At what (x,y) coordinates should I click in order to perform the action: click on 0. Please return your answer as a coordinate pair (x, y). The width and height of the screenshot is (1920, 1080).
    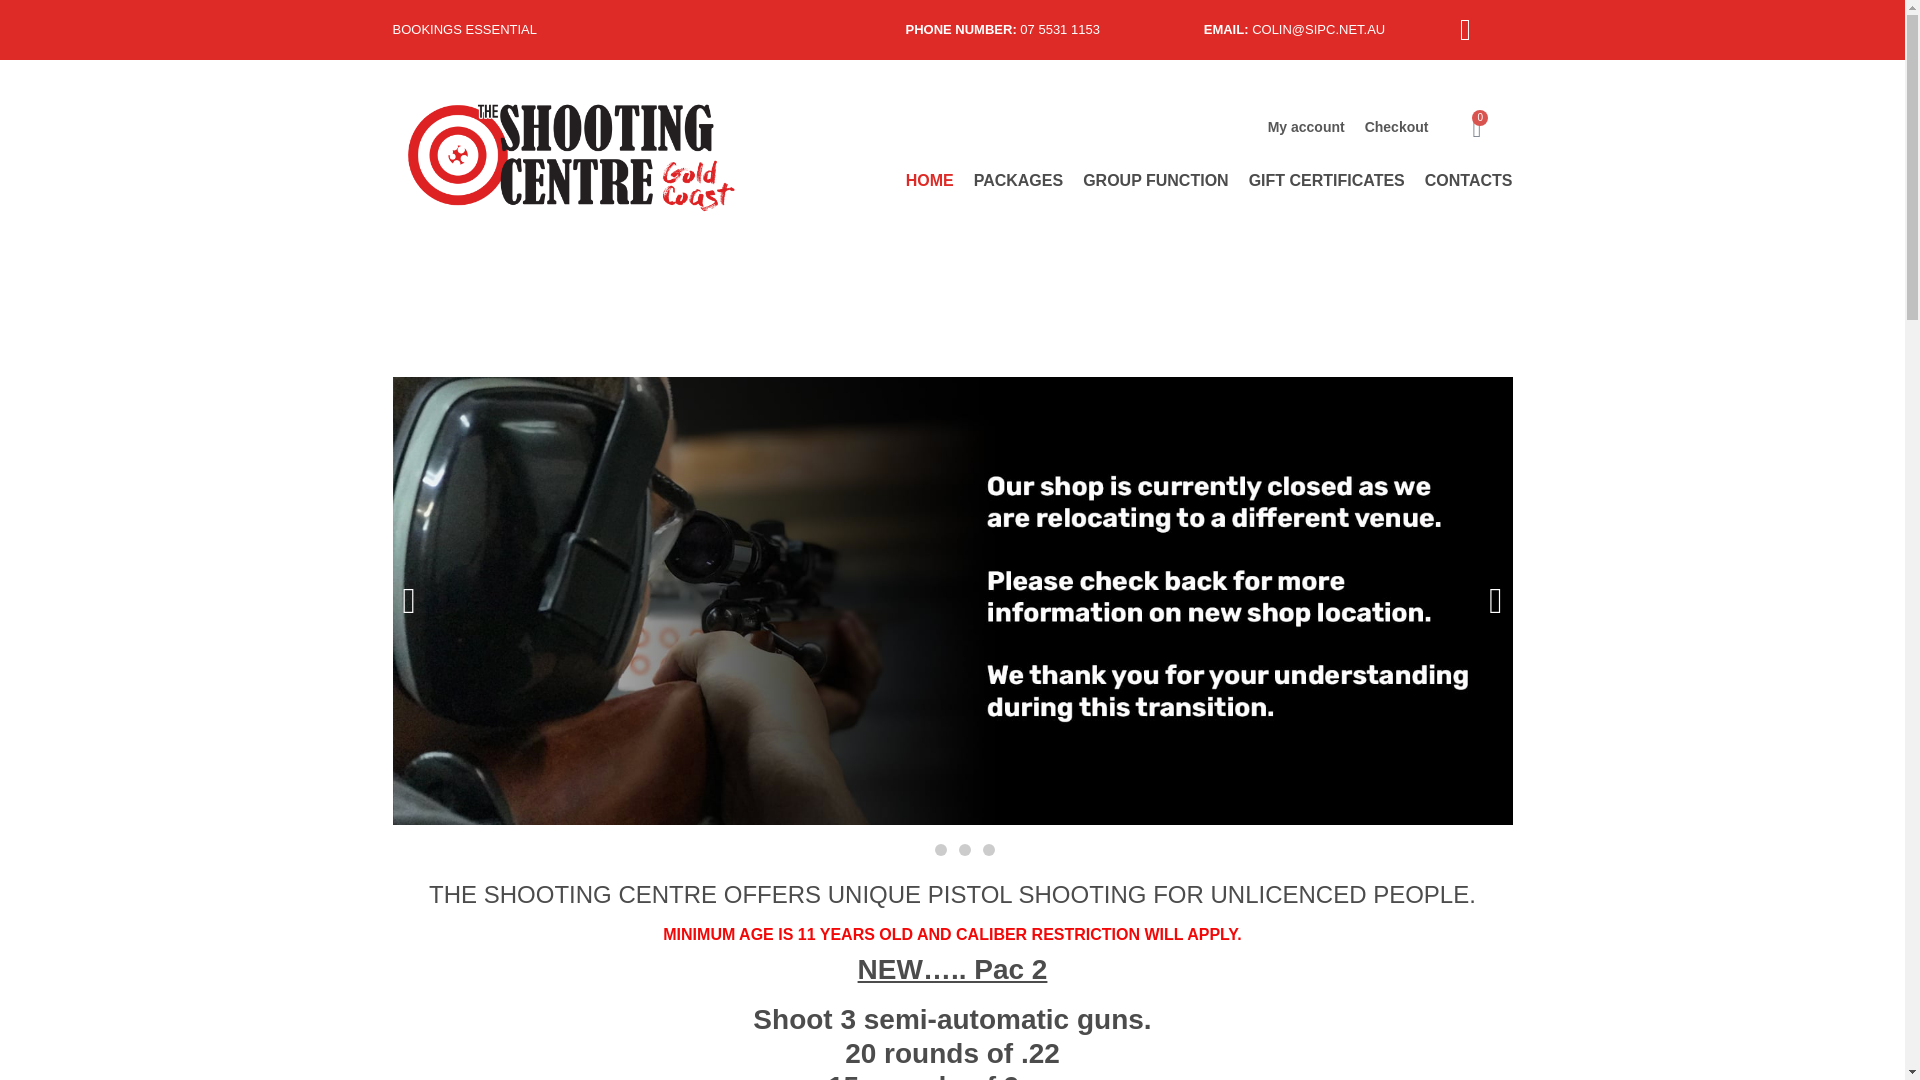
    Looking at the image, I should click on (1476, 128).